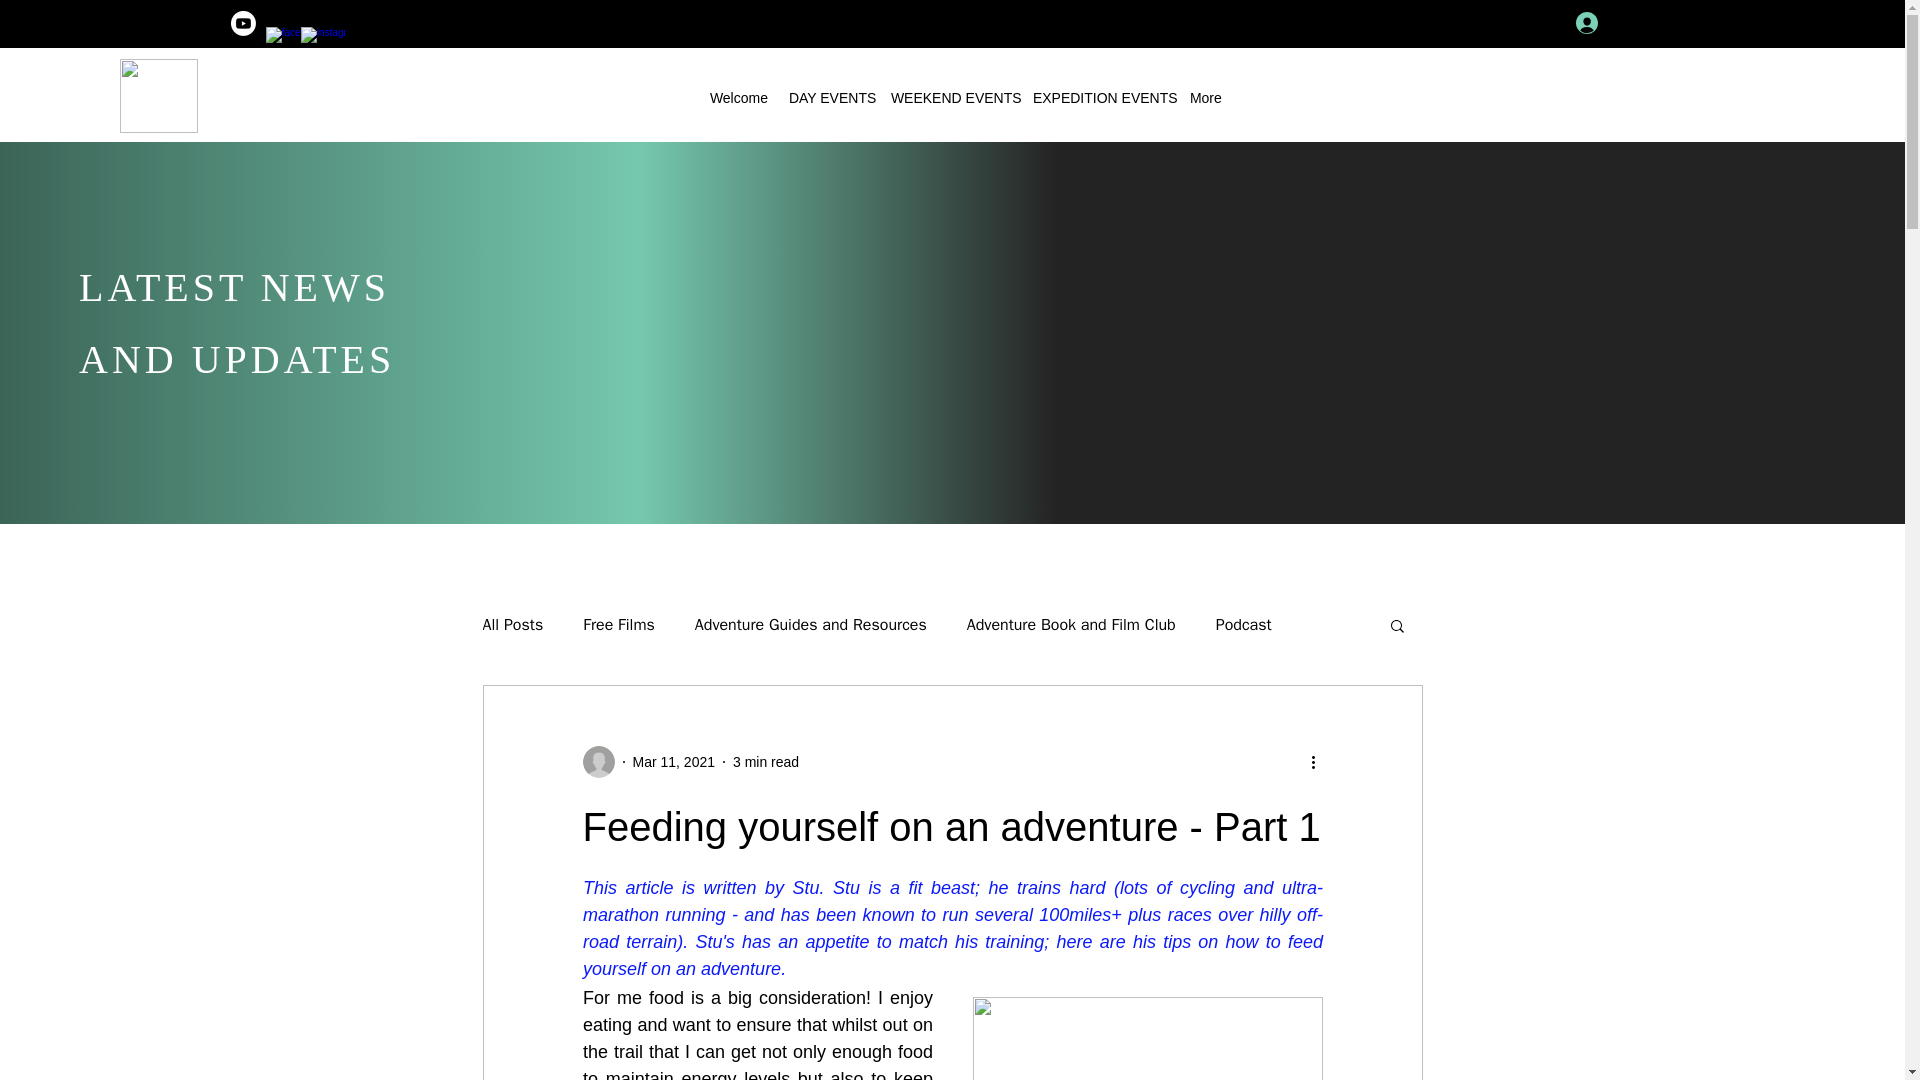 Image resolution: width=1920 pixels, height=1080 pixels. I want to click on Adventure Guides and Resources, so click(811, 624).